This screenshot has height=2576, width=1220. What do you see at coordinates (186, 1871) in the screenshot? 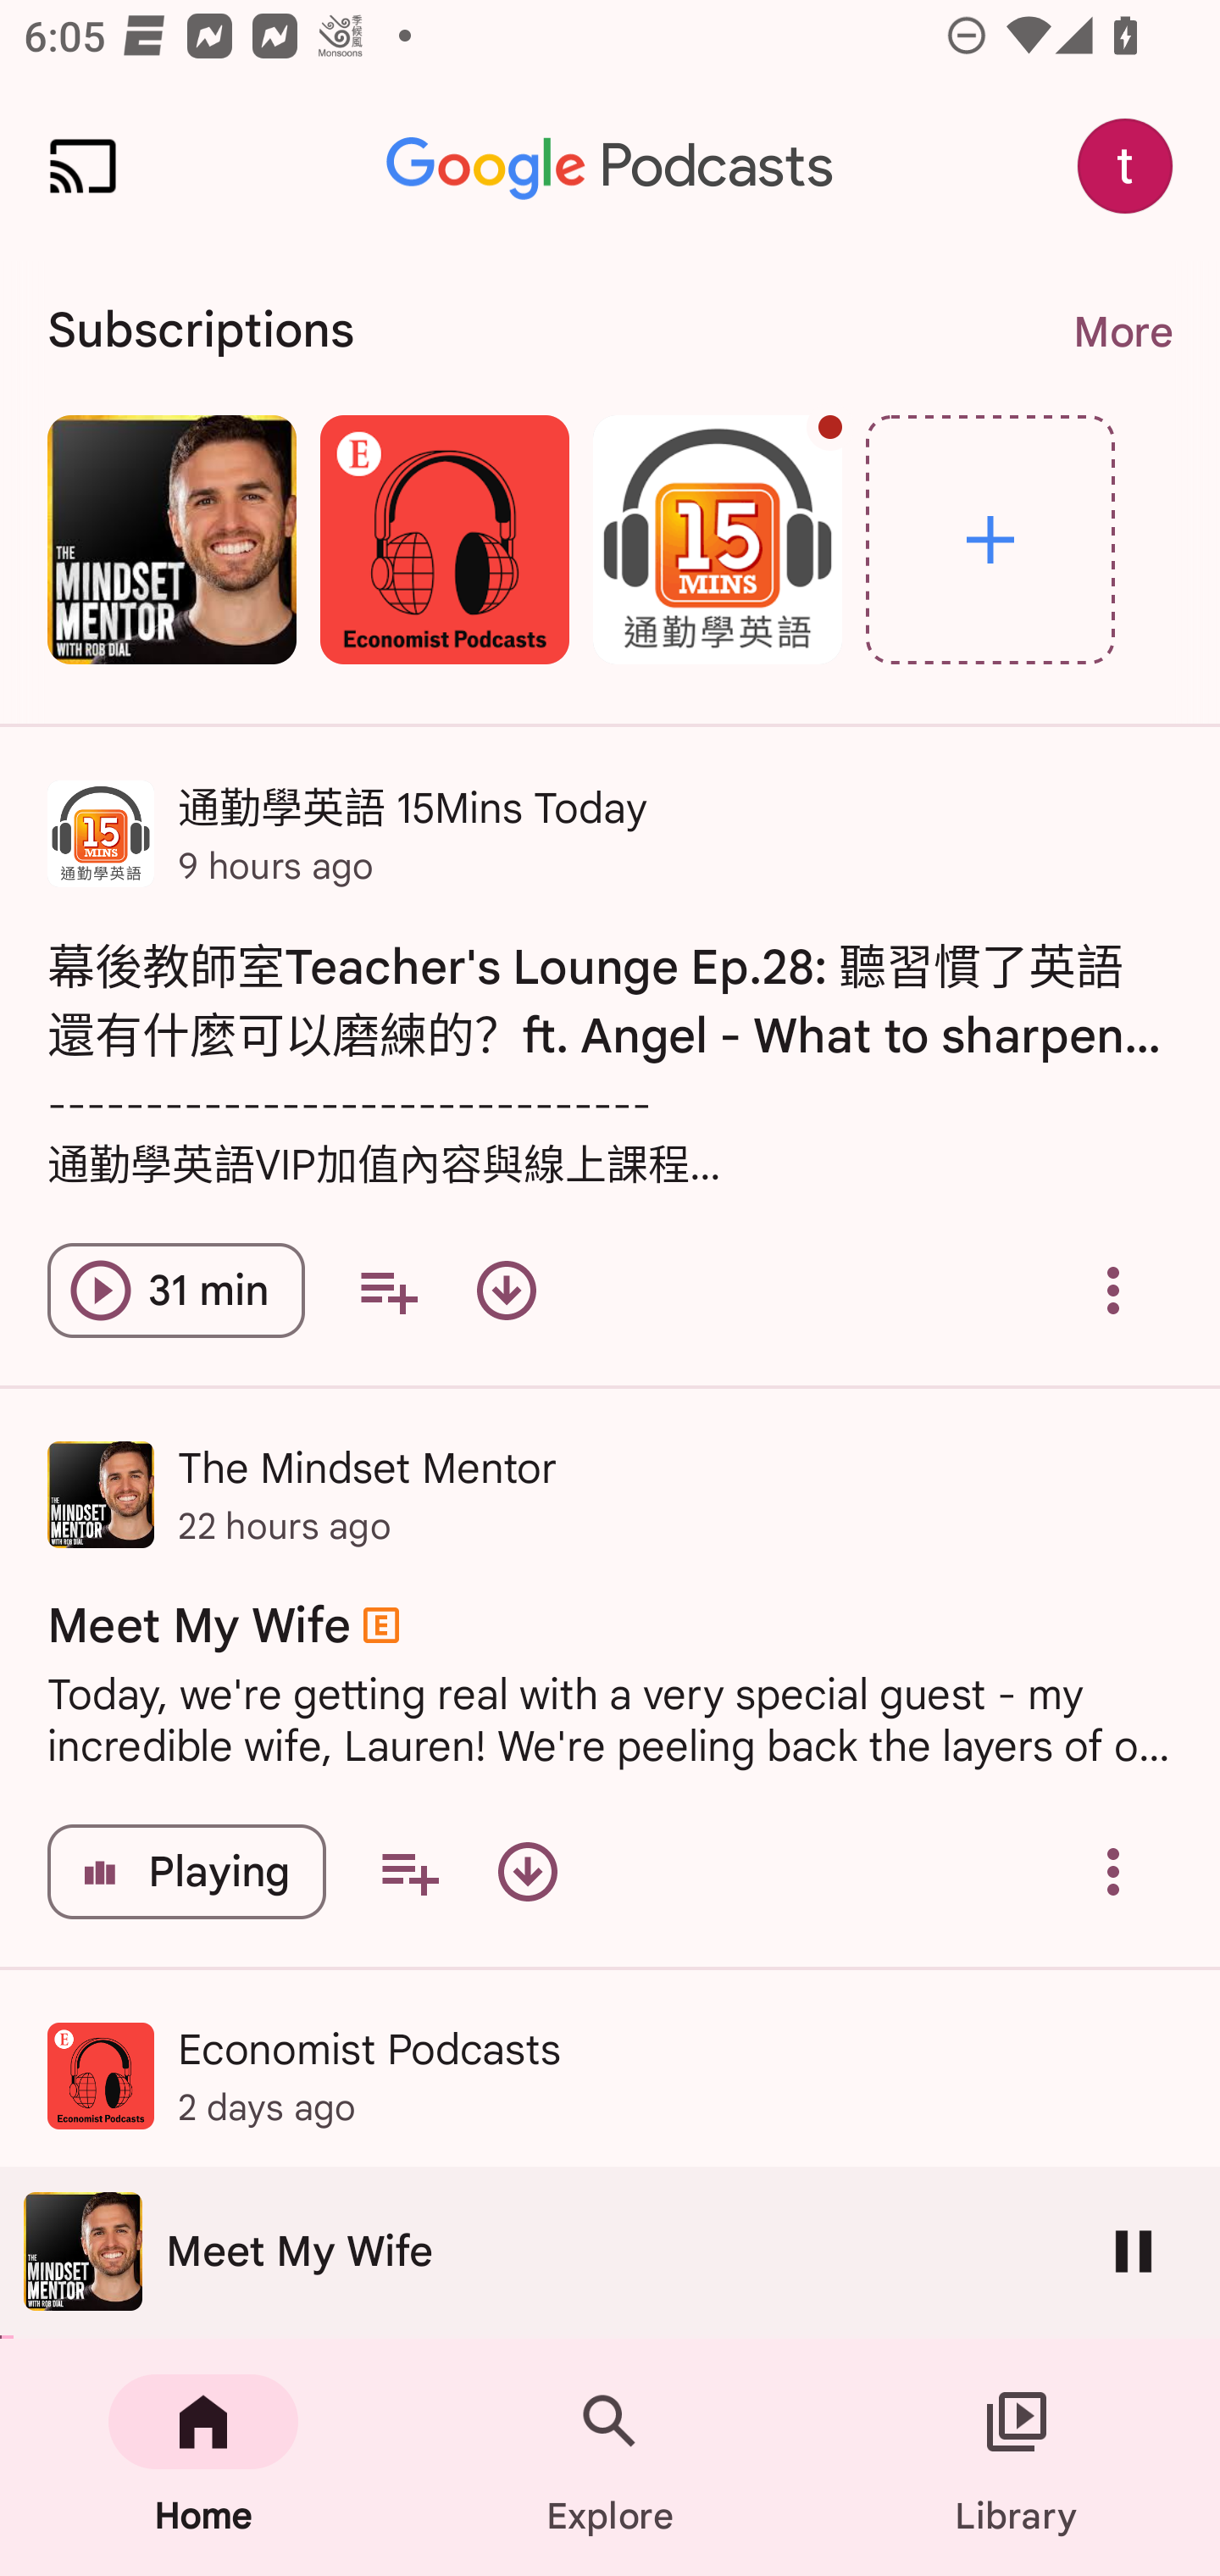
I see `Pause episode Meet My Wife Playing` at bounding box center [186, 1871].